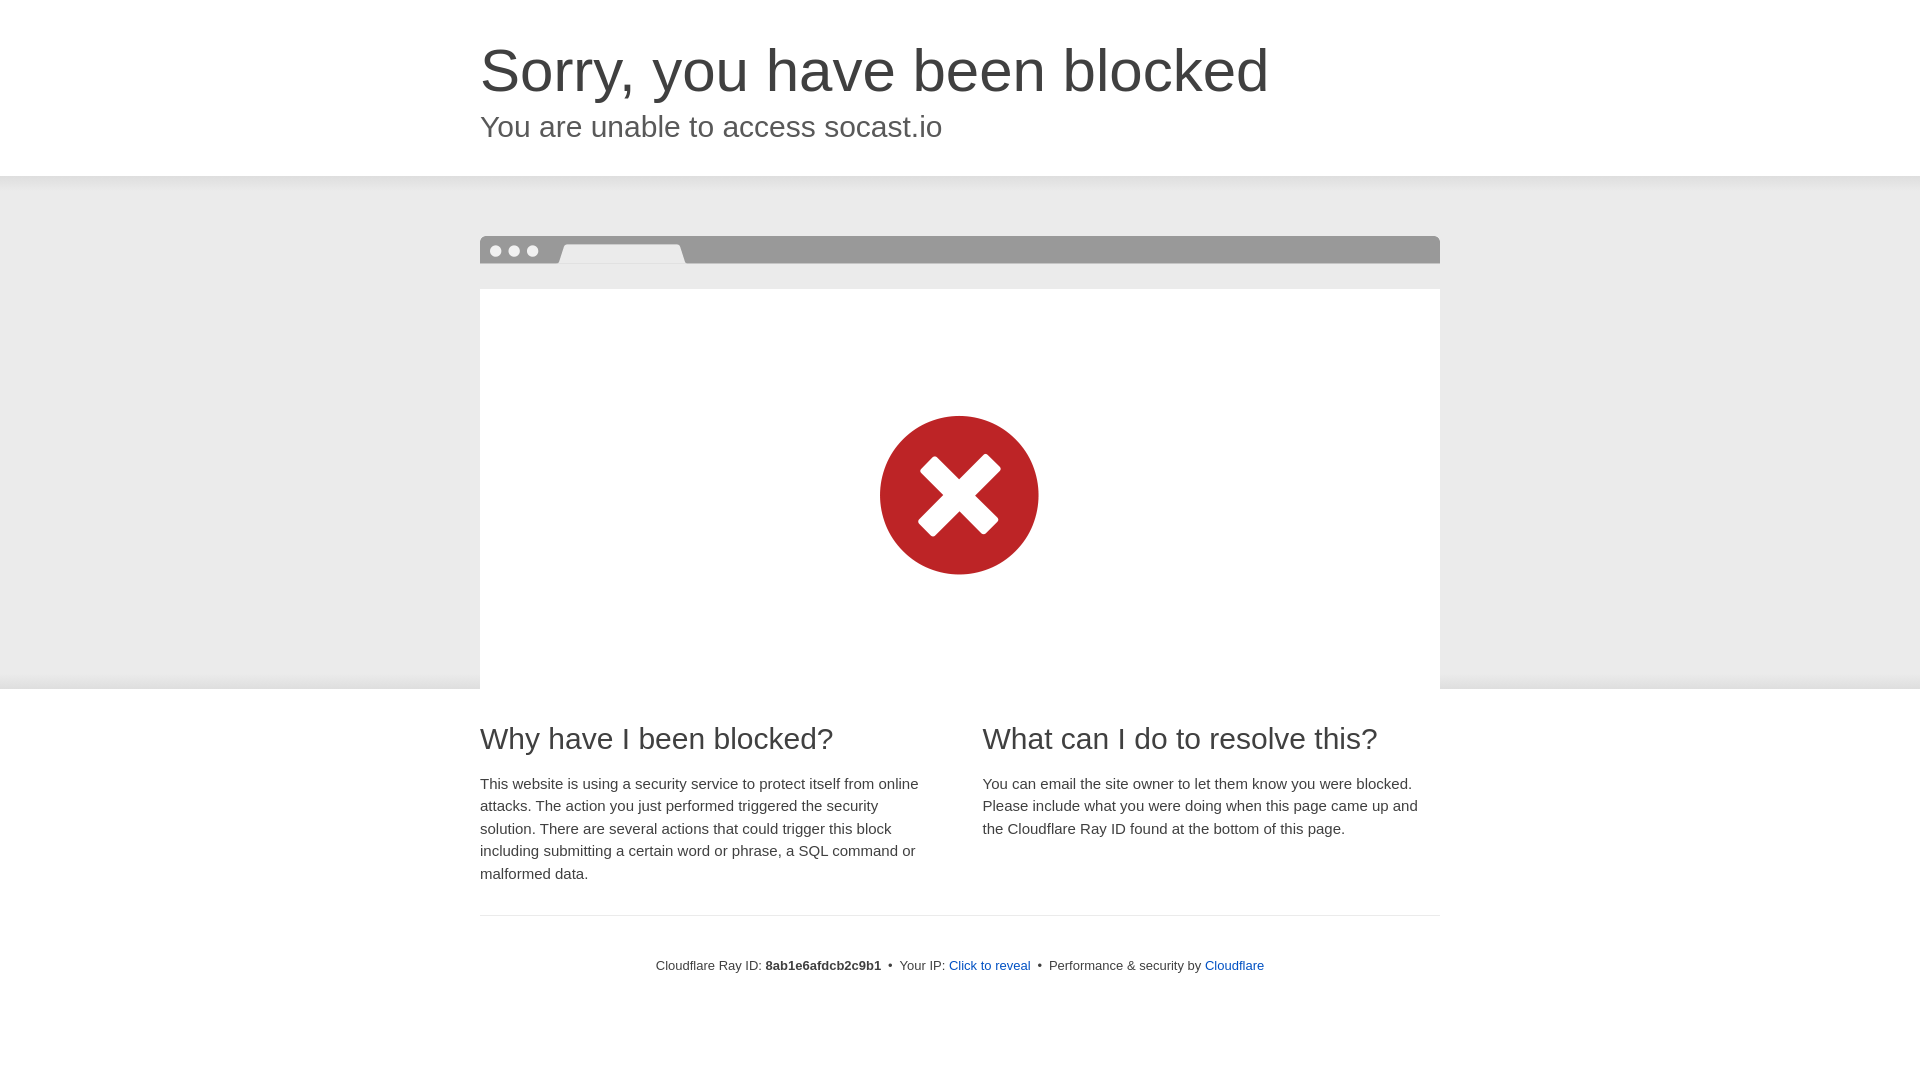  I want to click on Cloudflare, so click(1234, 965).